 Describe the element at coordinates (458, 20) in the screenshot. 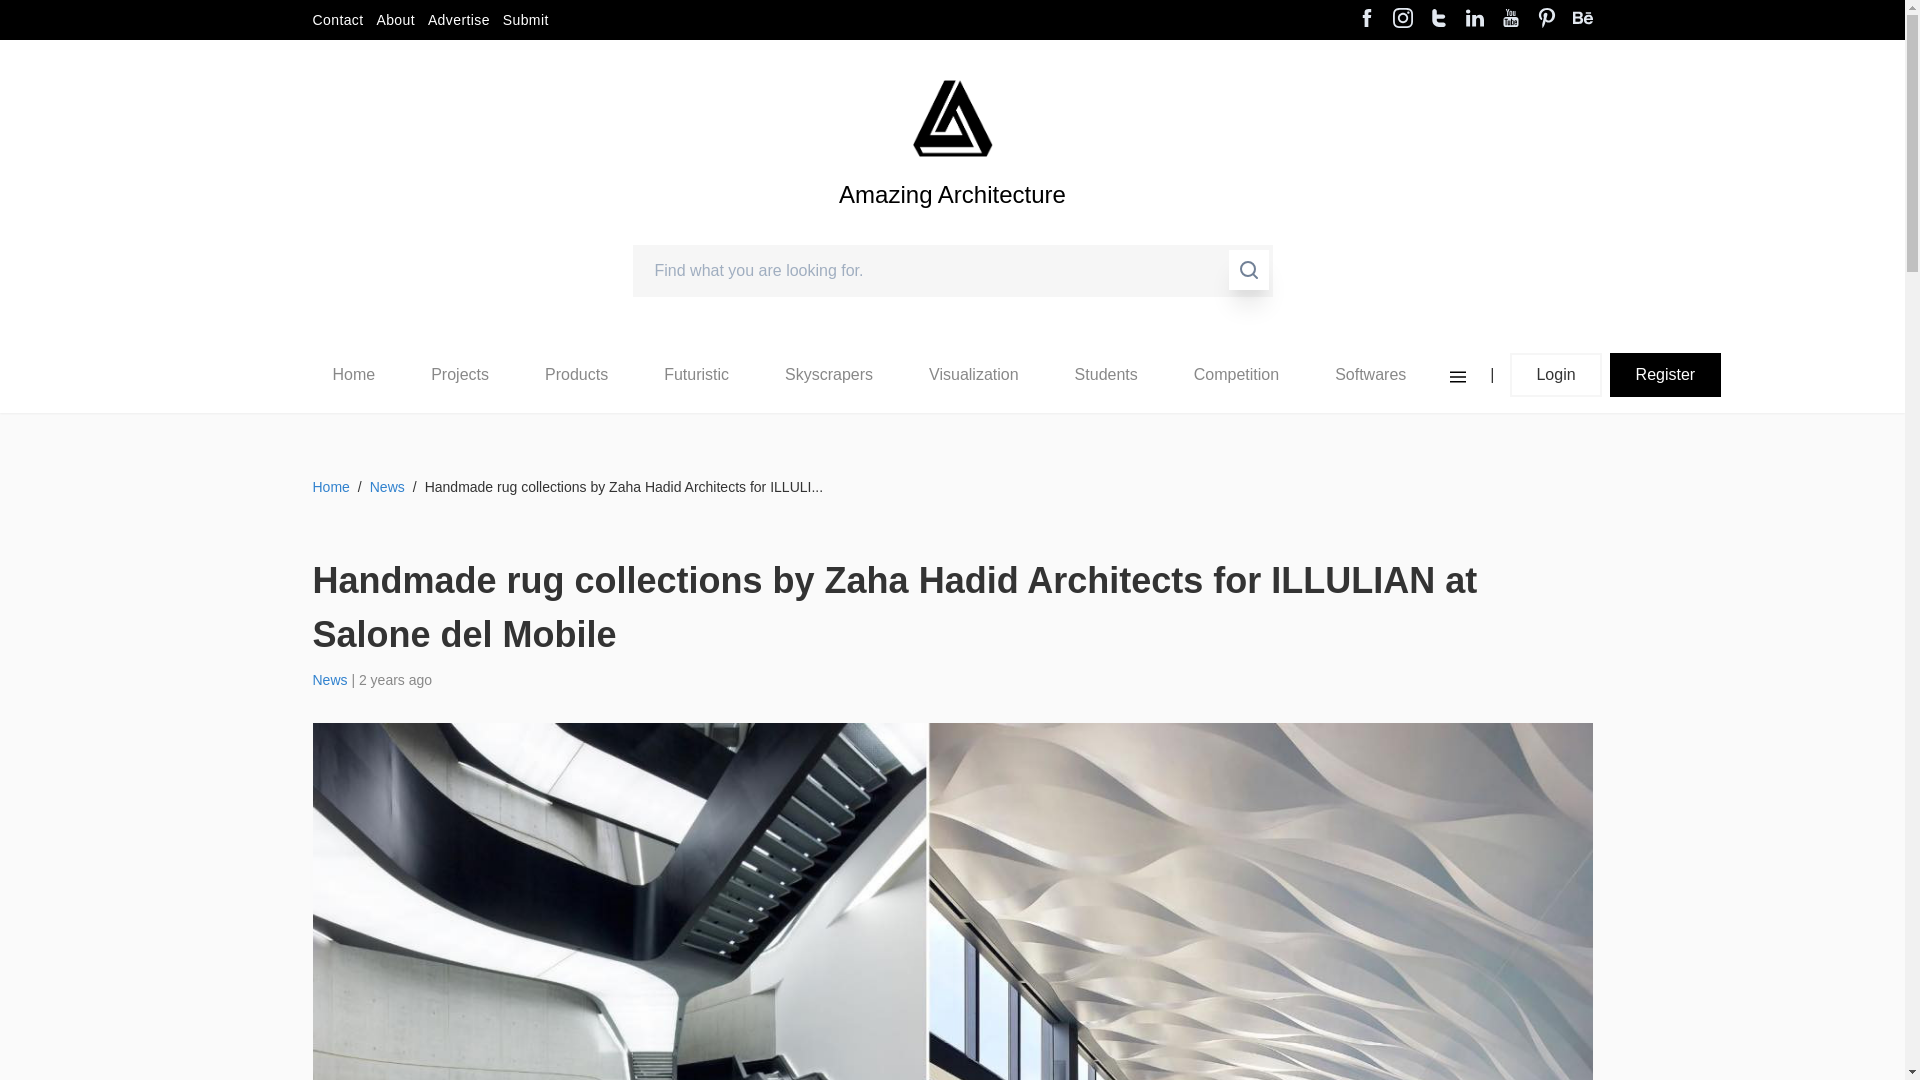

I see `Advertise` at that location.